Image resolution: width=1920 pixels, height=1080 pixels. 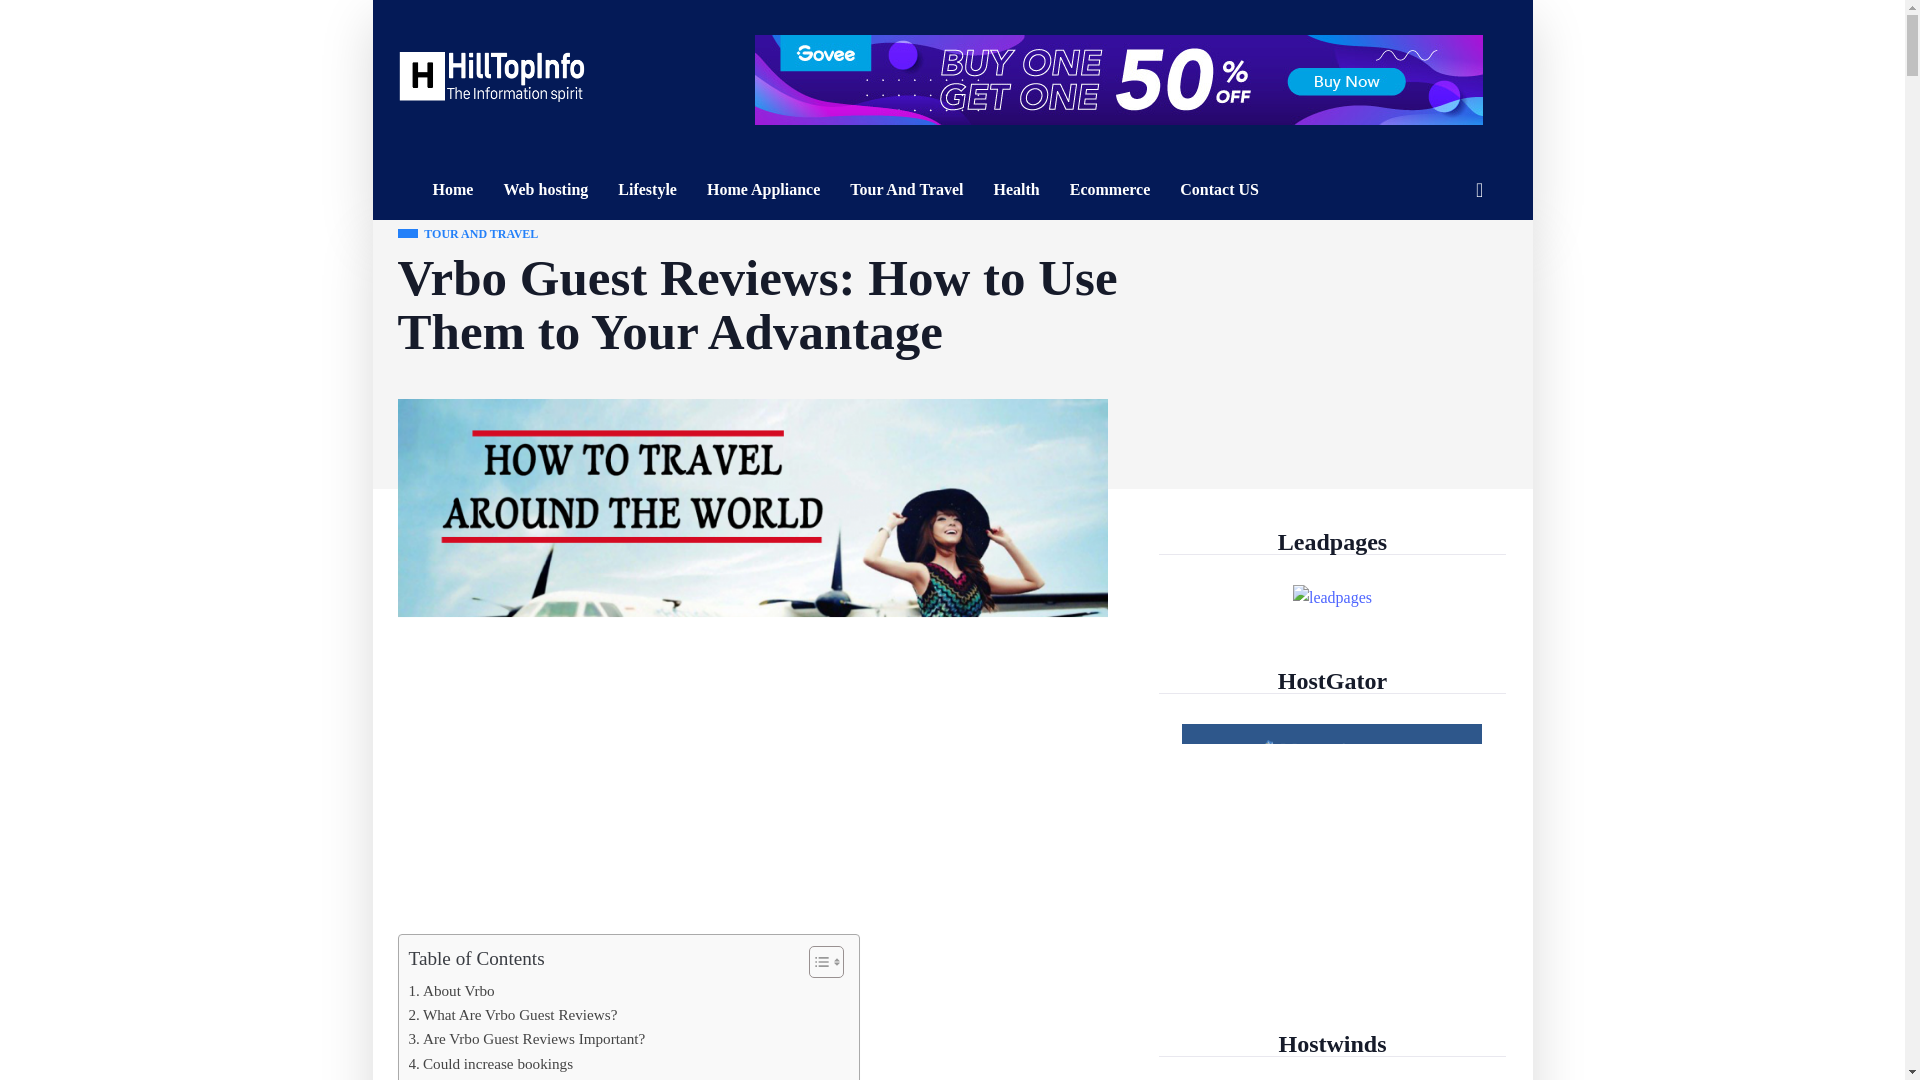 I want to click on What Are Vrbo Guest Reviews?, so click(x=512, y=1015).